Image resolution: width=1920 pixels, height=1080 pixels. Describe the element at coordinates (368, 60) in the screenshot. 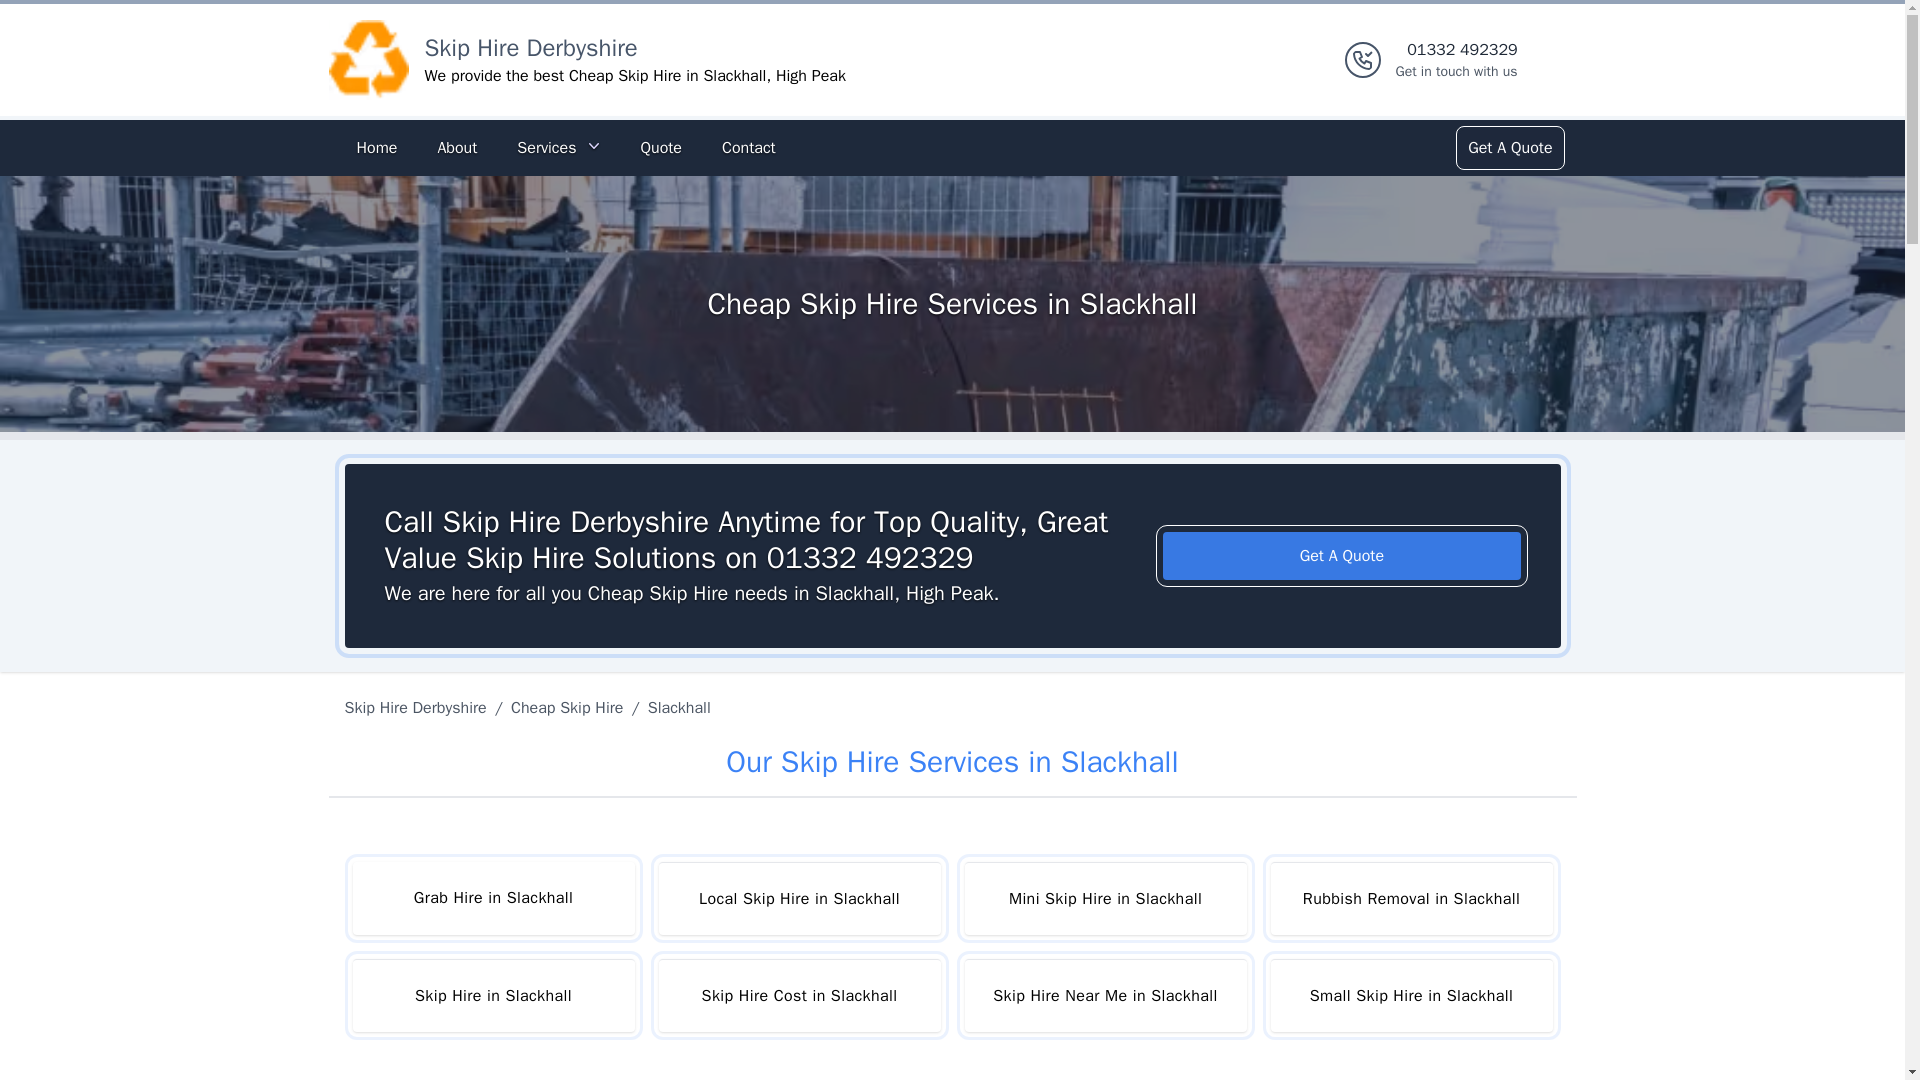

I see `Logo` at that location.